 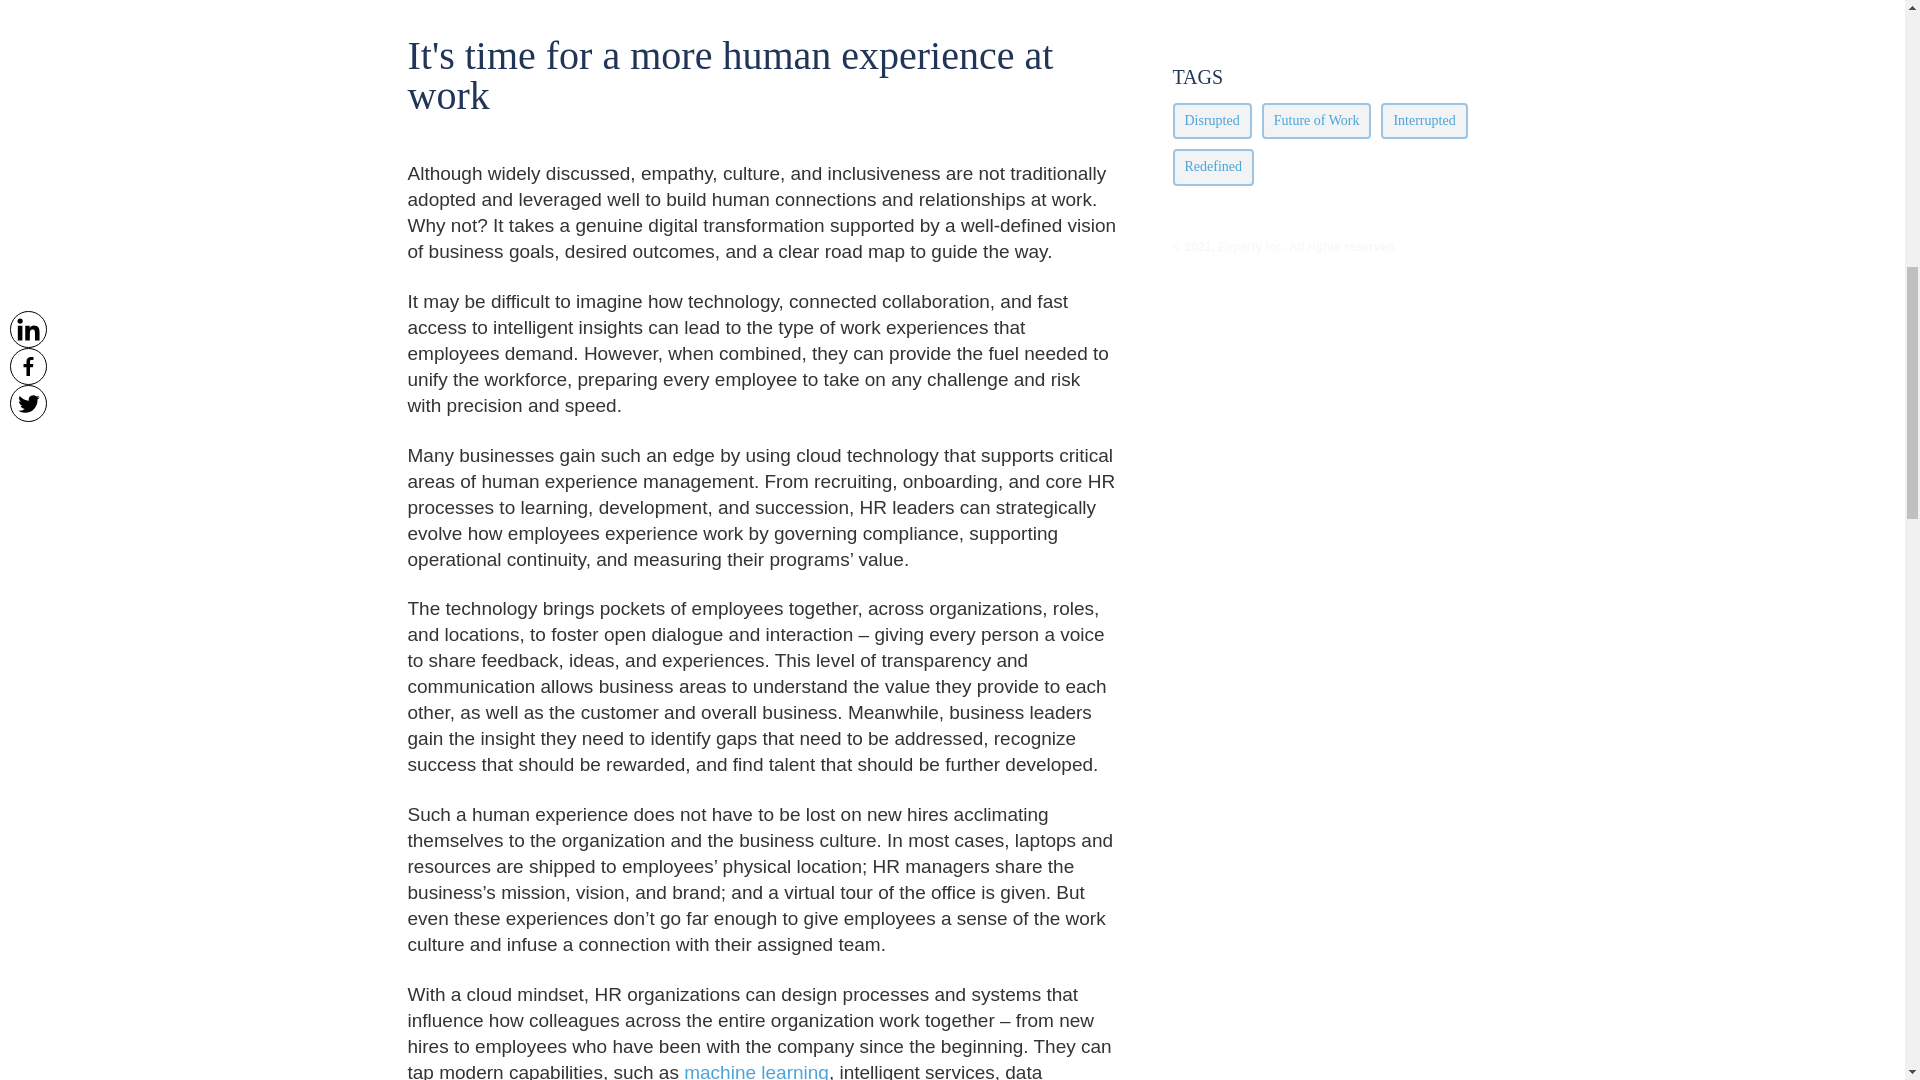 What do you see at coordinates (1212, 166) in the screenshot?
I see `Redefined` at bounding box center [1212, 166].